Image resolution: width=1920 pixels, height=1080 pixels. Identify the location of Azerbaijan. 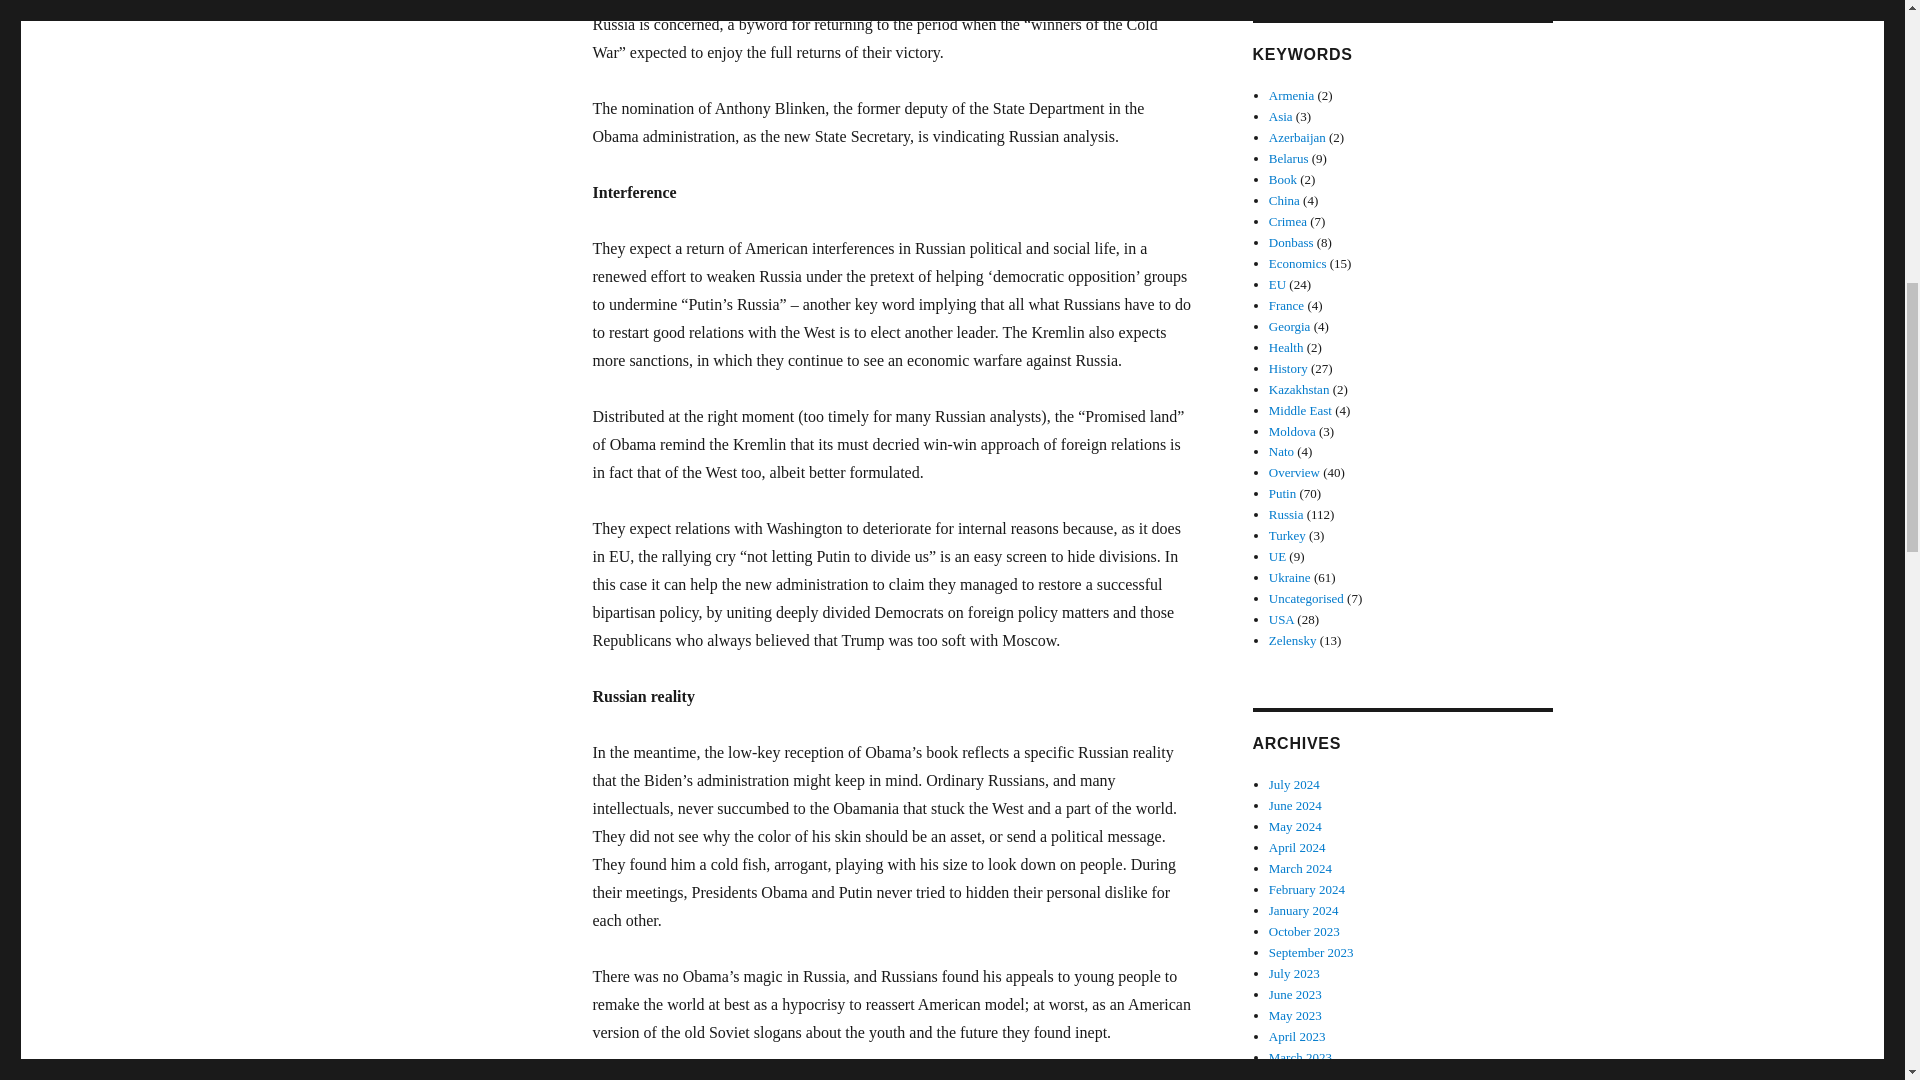
(1298, 136).